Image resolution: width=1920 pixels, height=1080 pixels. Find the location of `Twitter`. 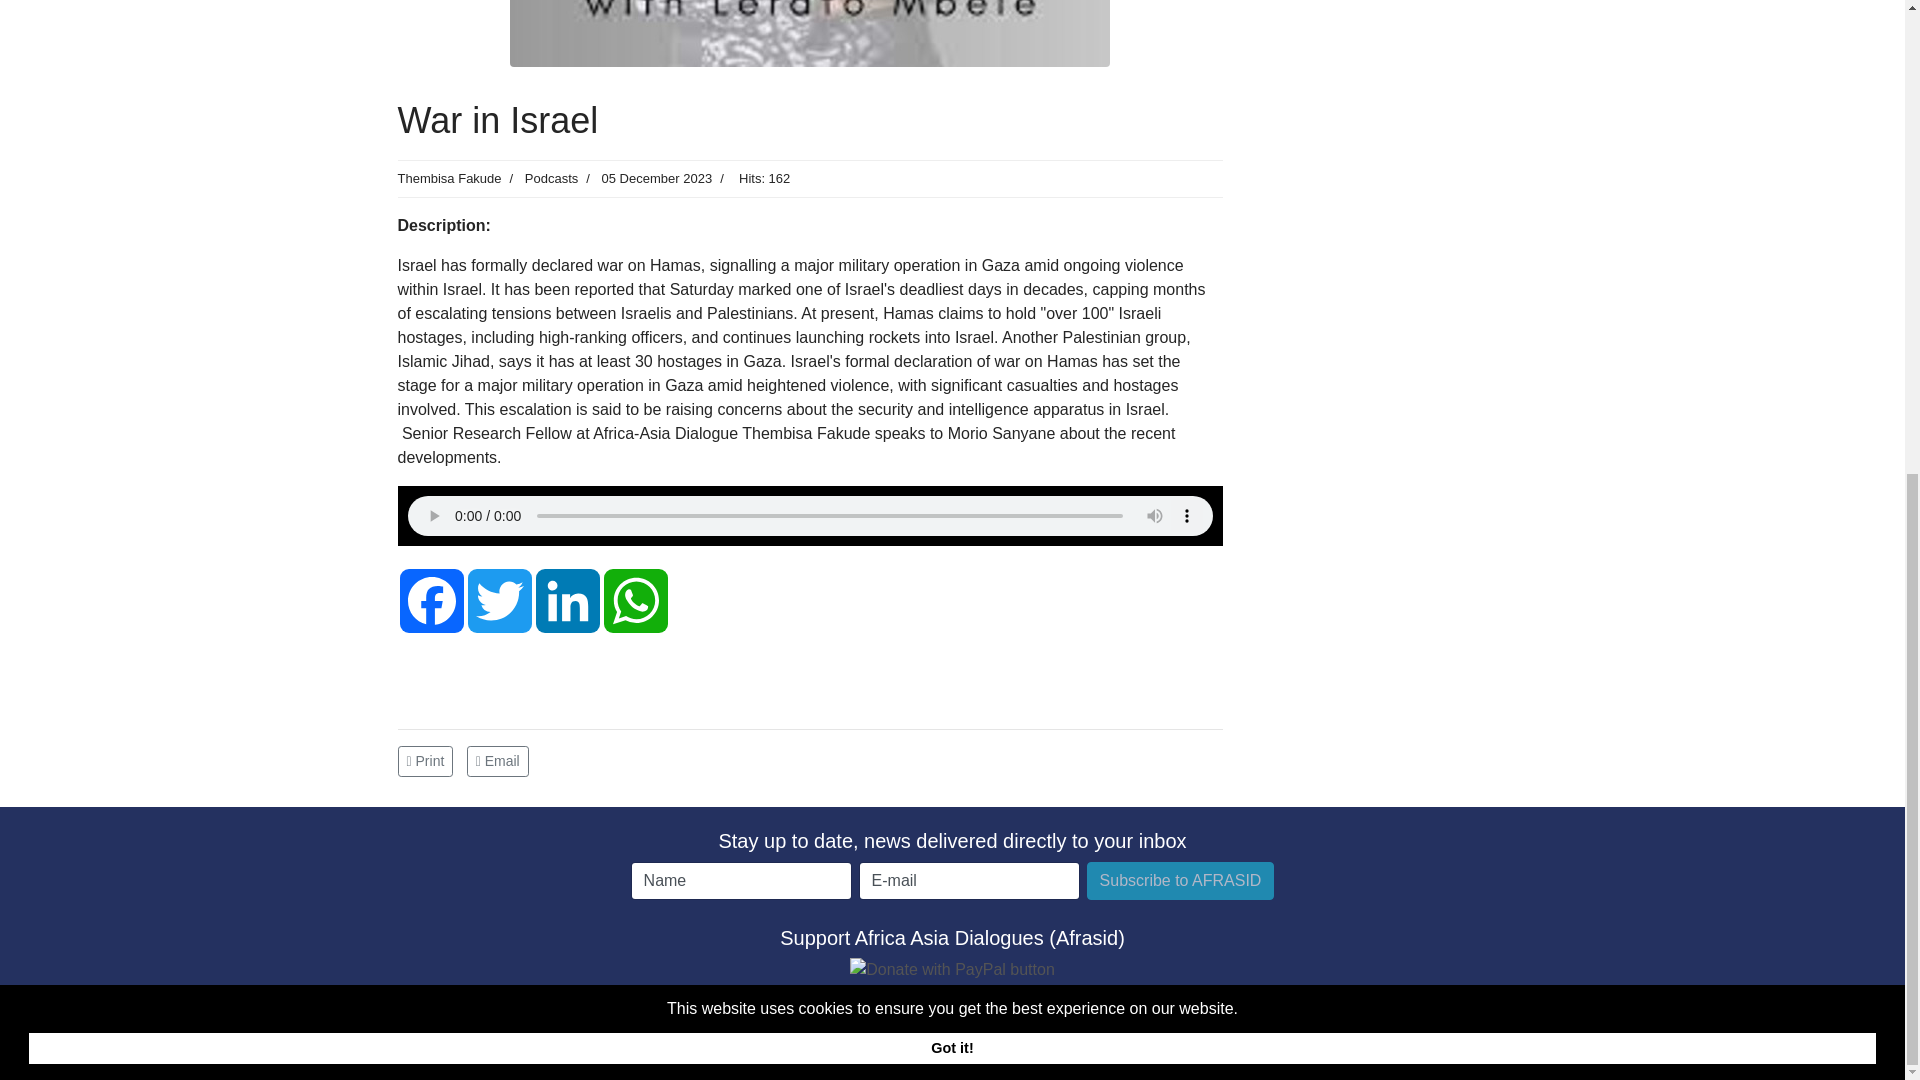

Twitter is located at coordinates (500, 600).